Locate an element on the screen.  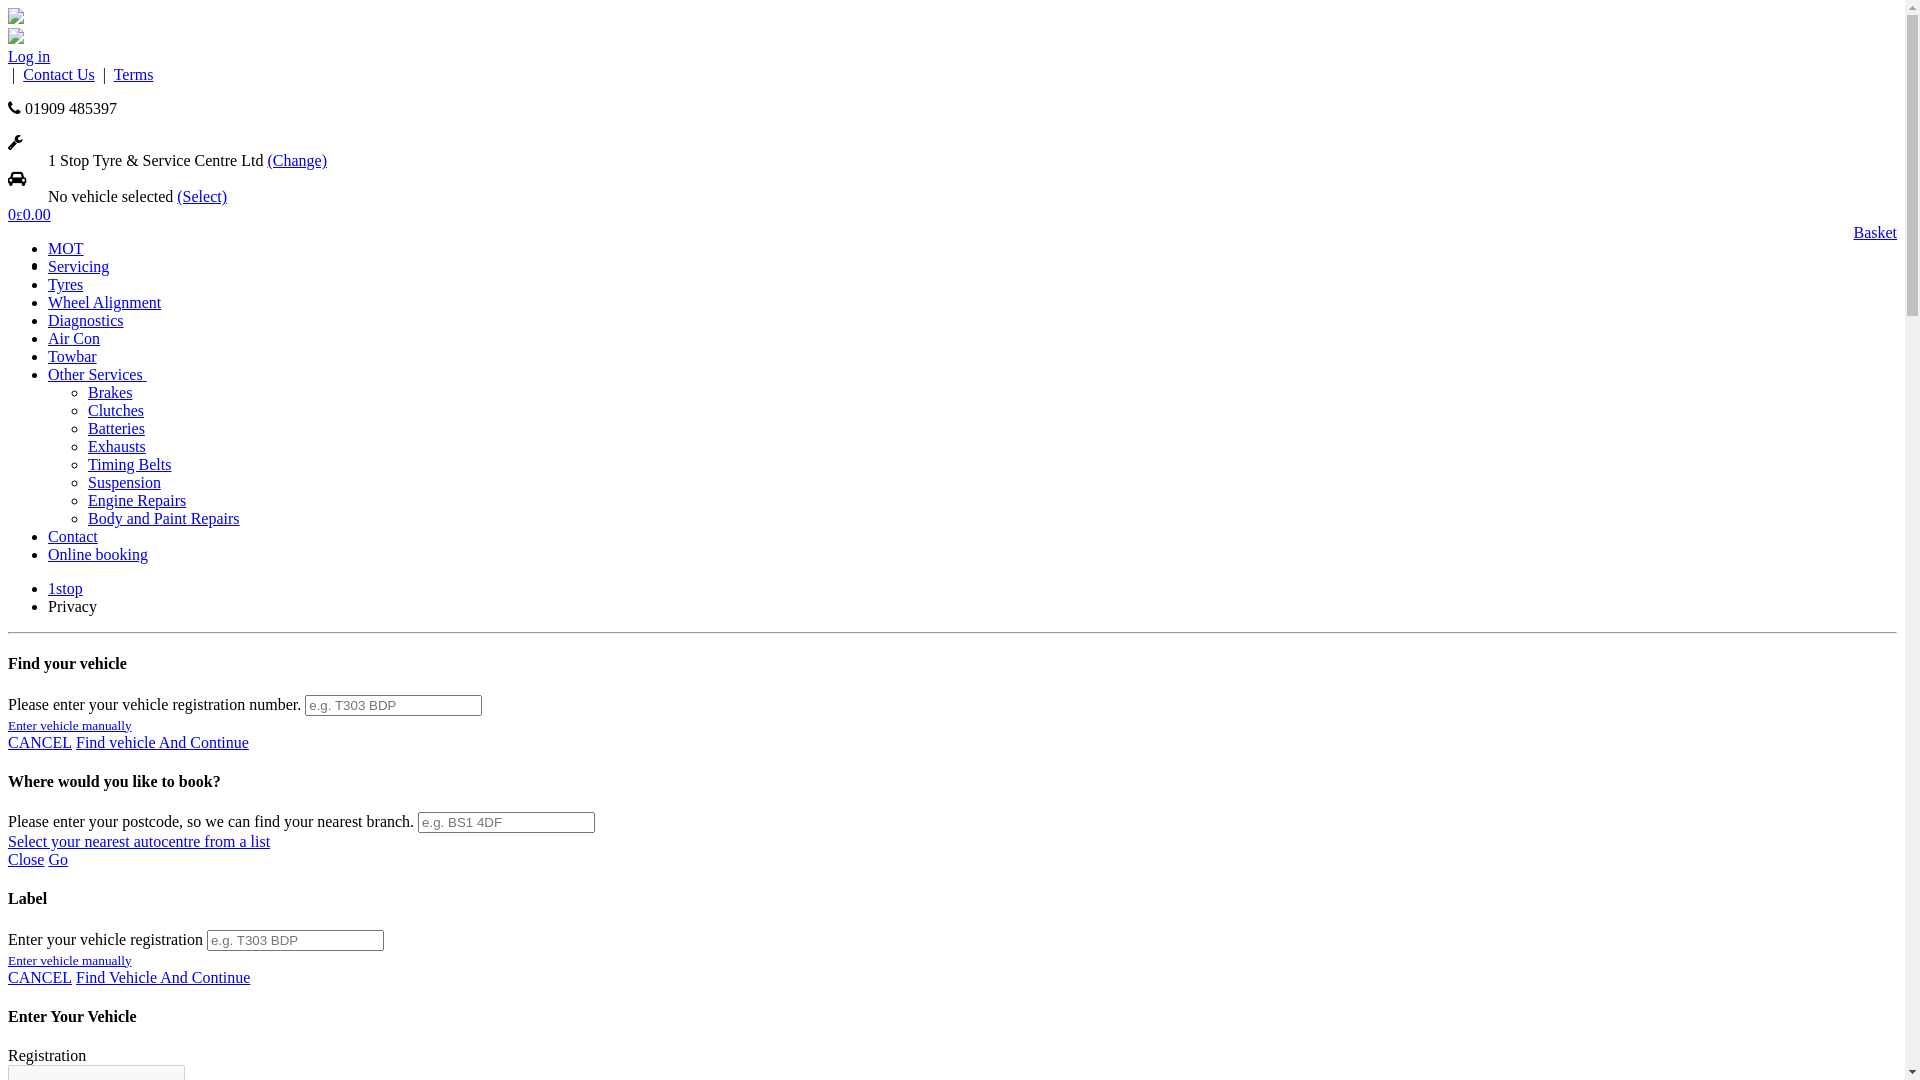
Contact is located at coordinates (73, 536).